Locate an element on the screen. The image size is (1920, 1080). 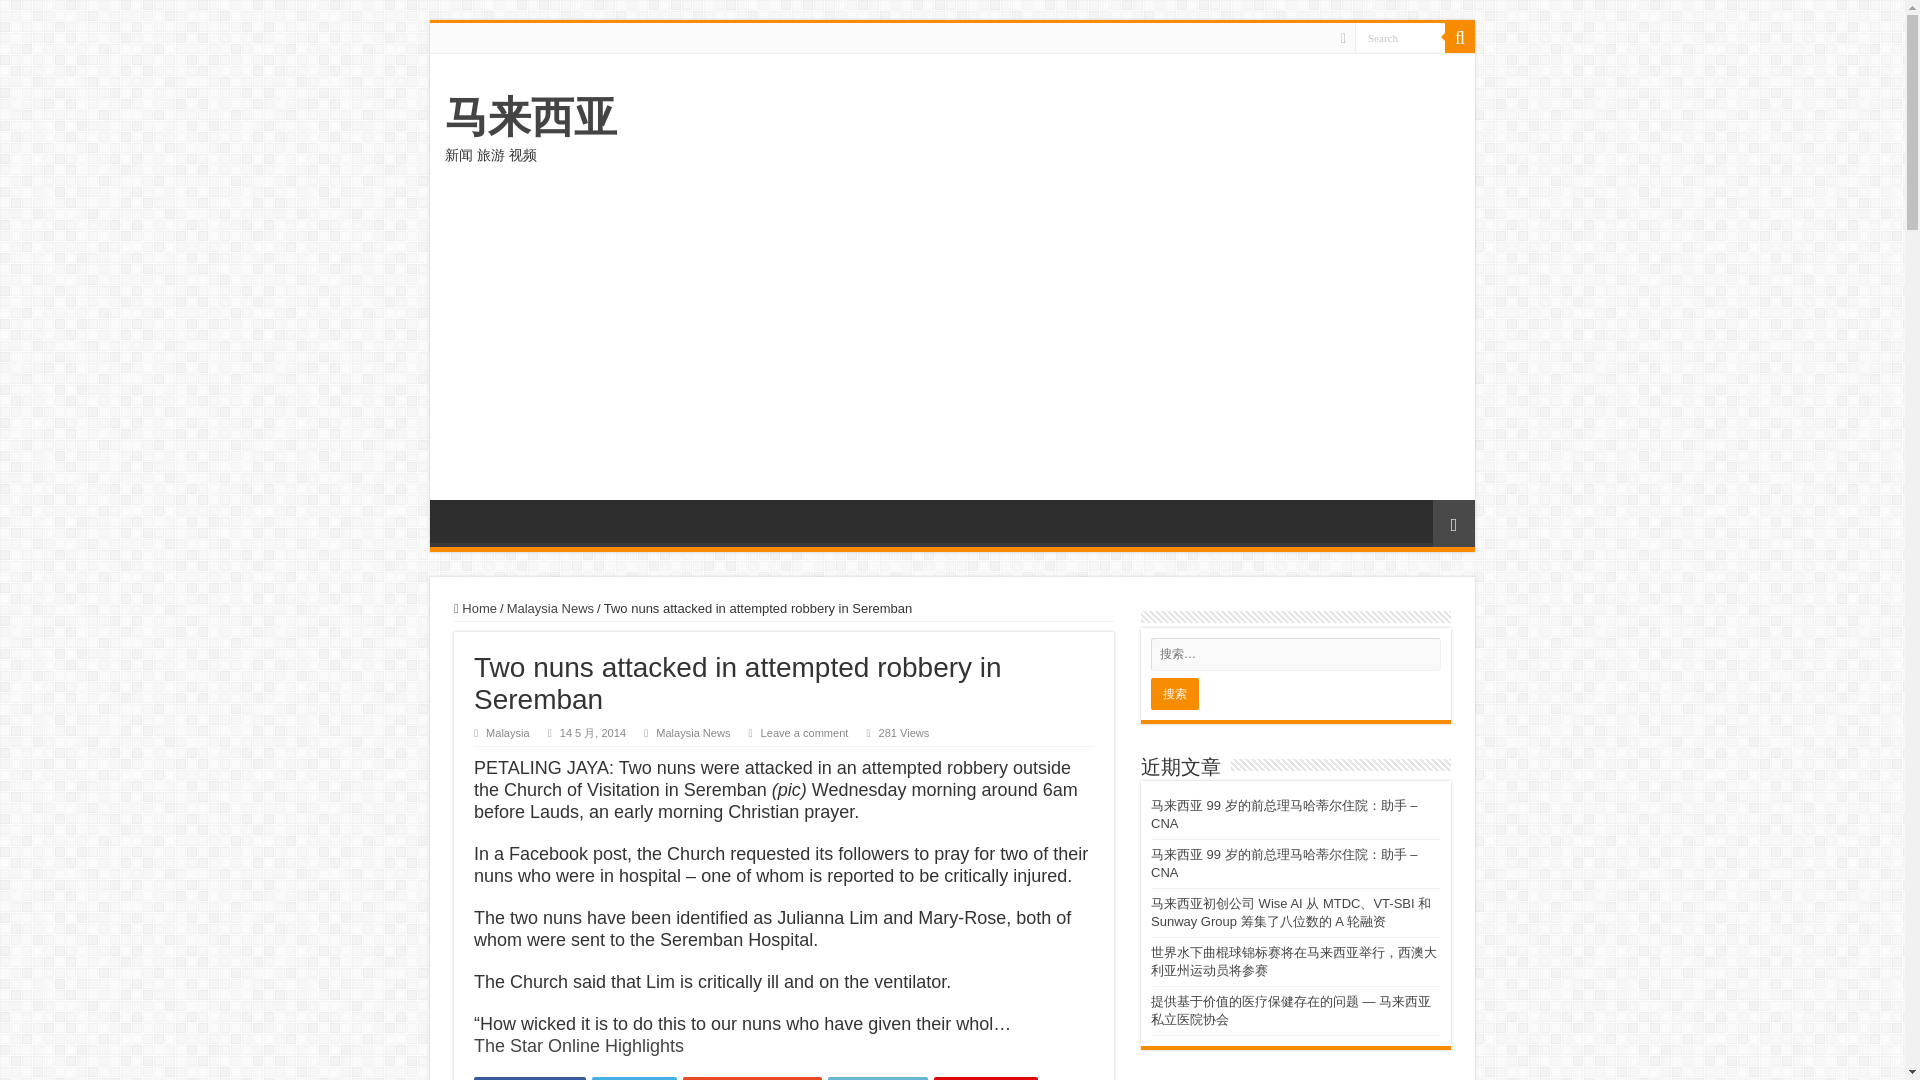
Leave a comment is located at coordinates (804, 732).